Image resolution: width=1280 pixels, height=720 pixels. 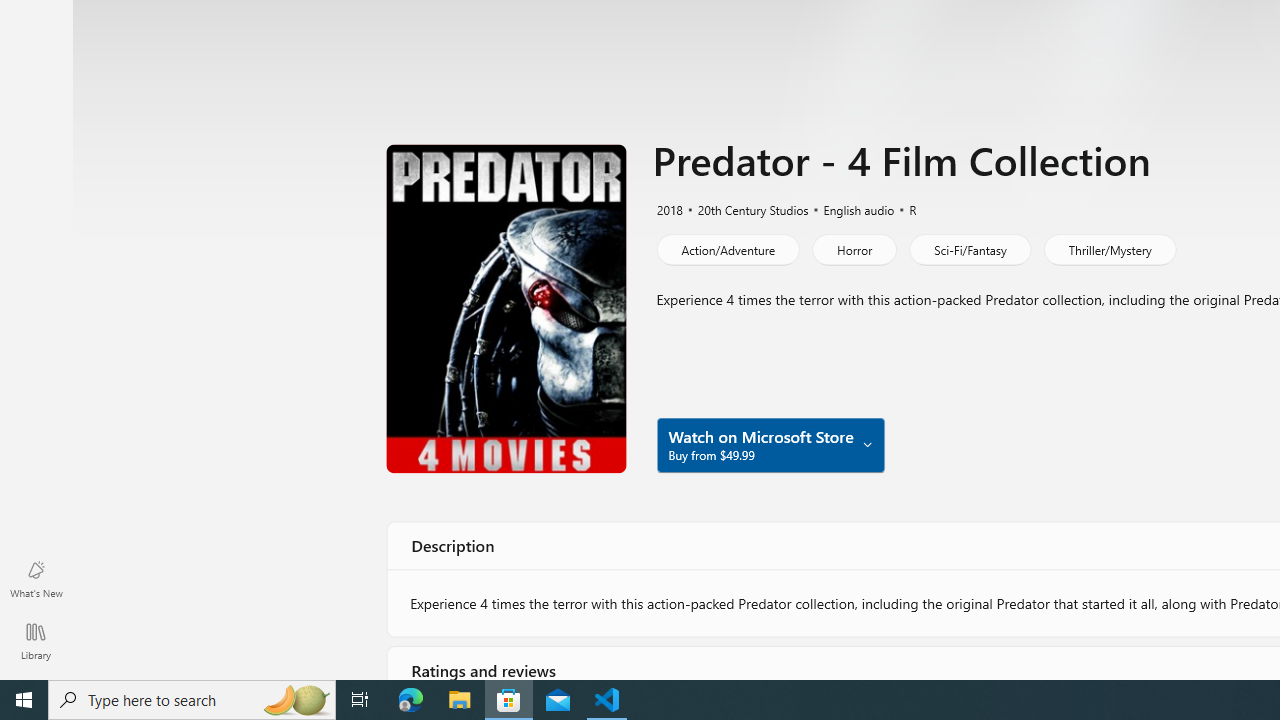 I want to click on English audio, so click(x=850, y=208).